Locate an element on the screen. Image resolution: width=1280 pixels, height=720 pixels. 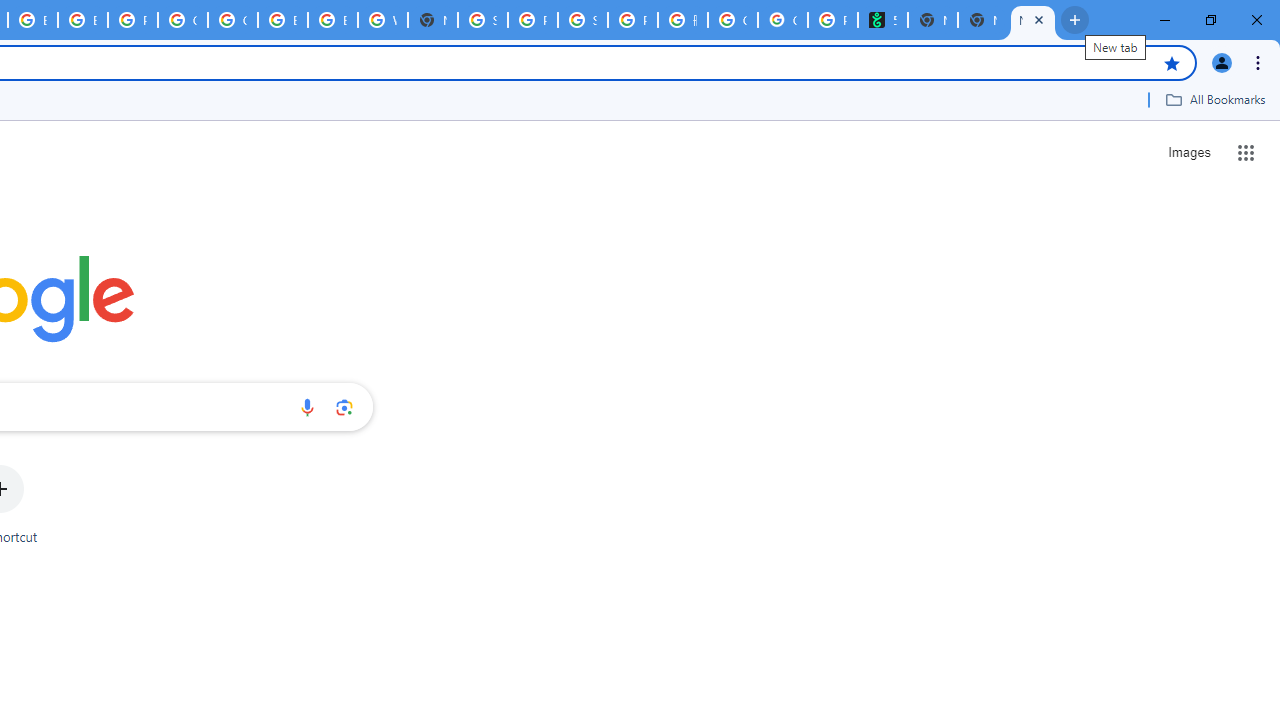
Sign in - Google Accounts is located at coordinates (483, 20).